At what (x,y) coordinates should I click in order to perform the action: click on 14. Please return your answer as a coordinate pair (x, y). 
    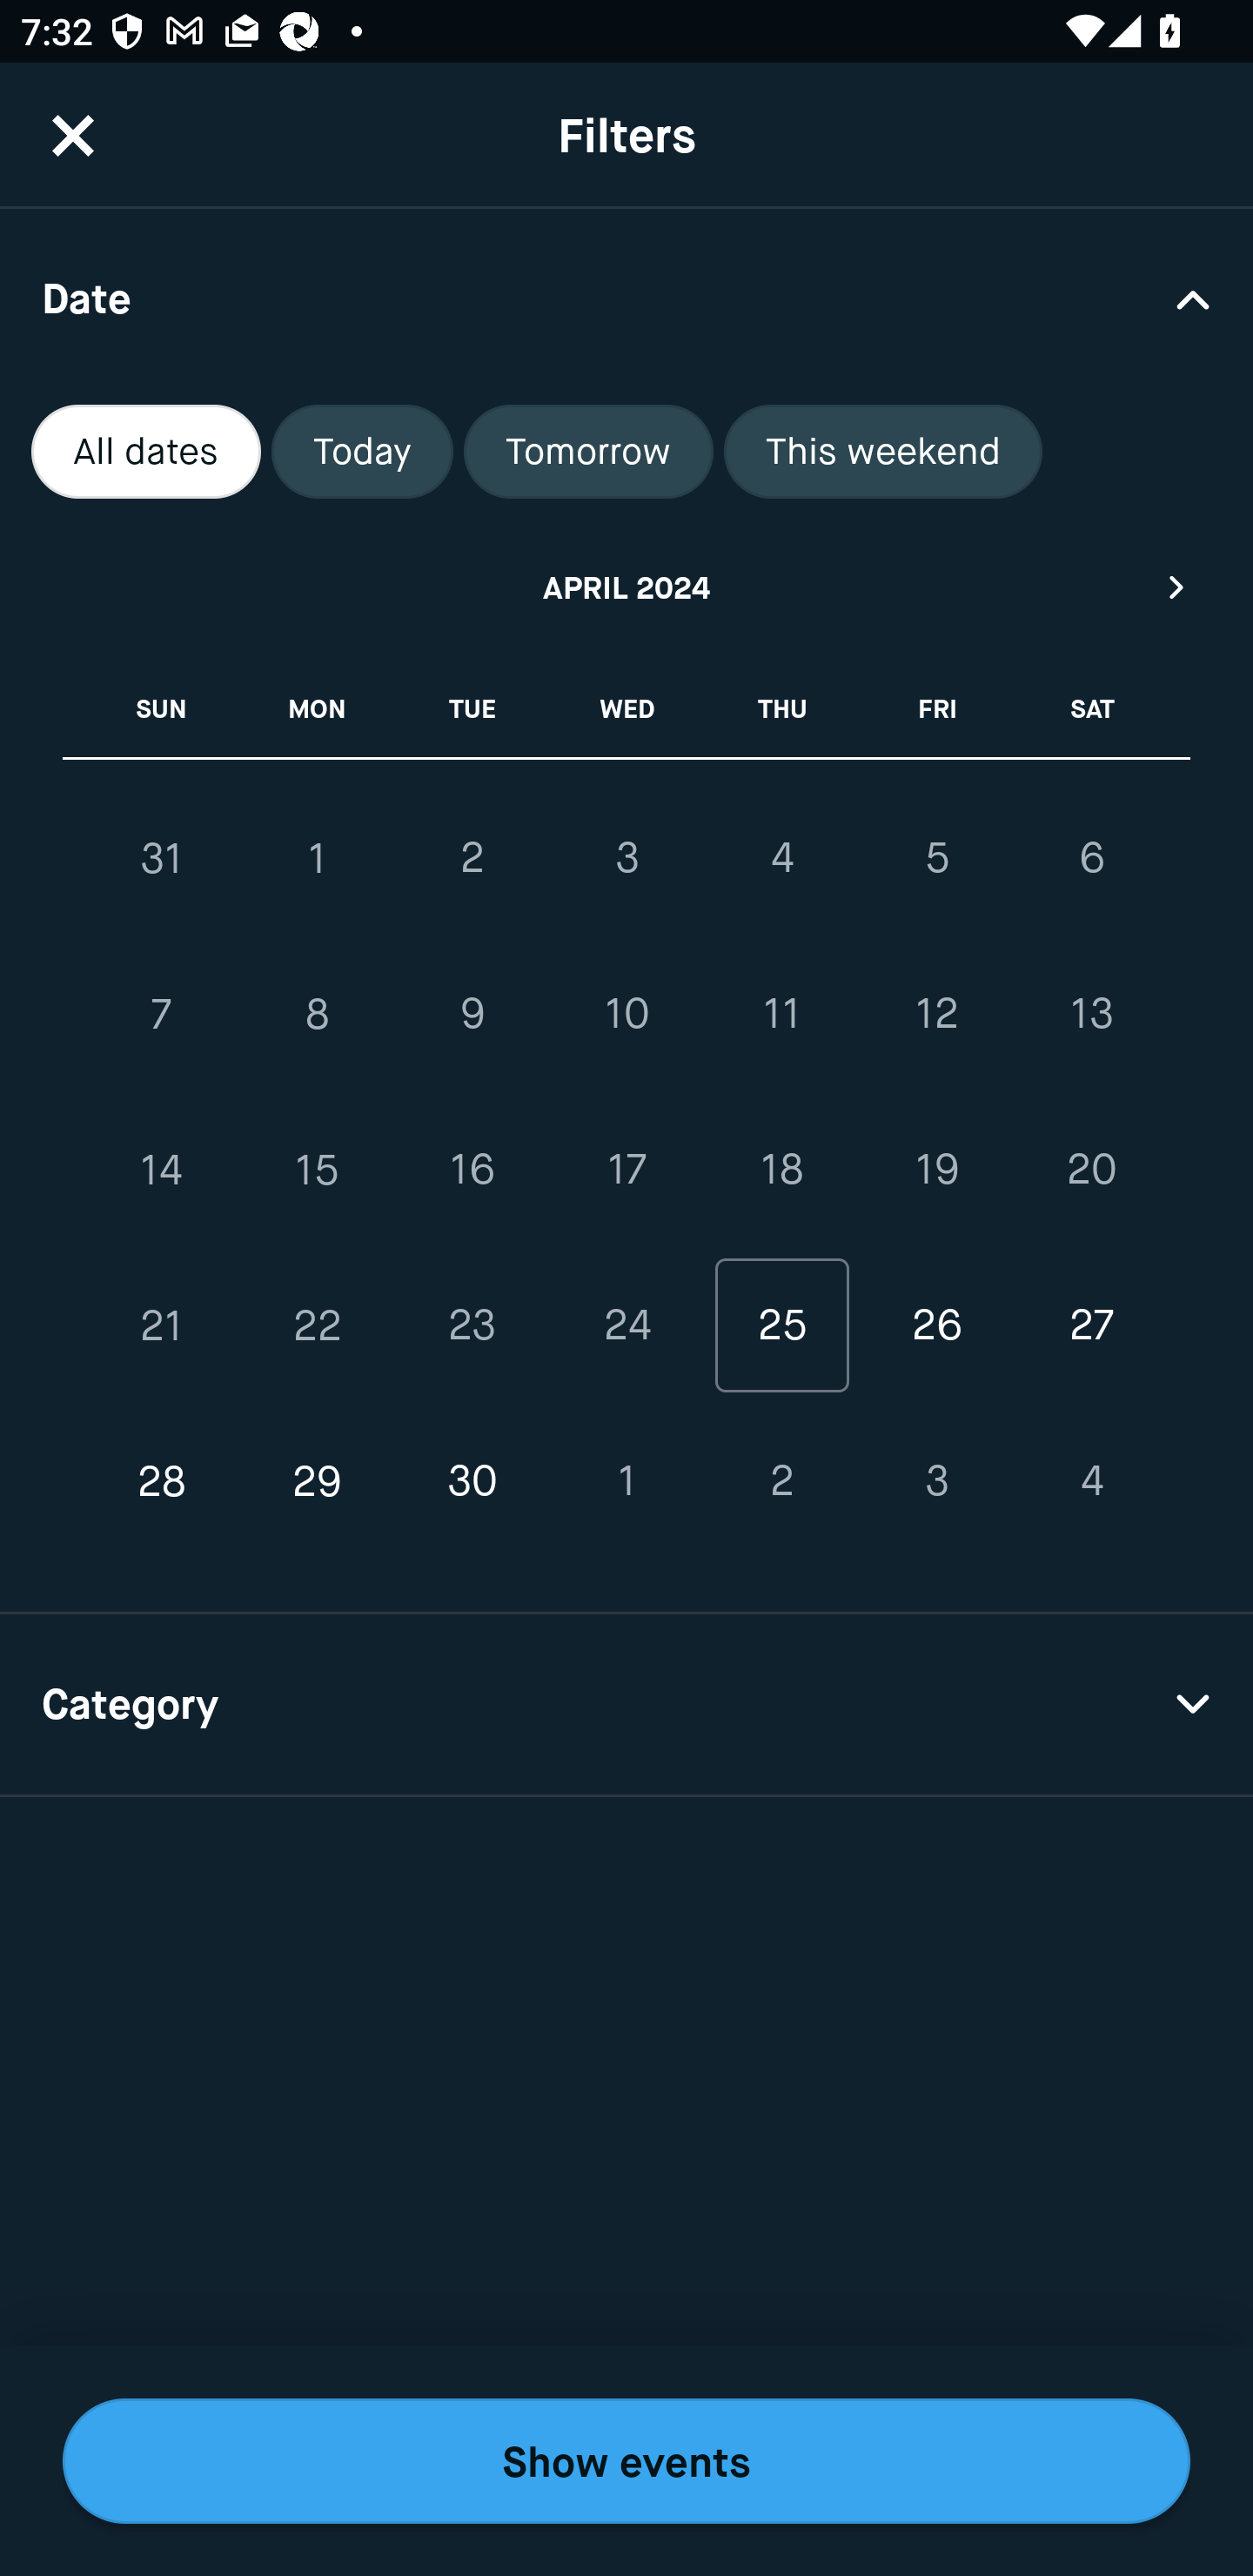
    Looking at the image, I should click on (162, 1170).